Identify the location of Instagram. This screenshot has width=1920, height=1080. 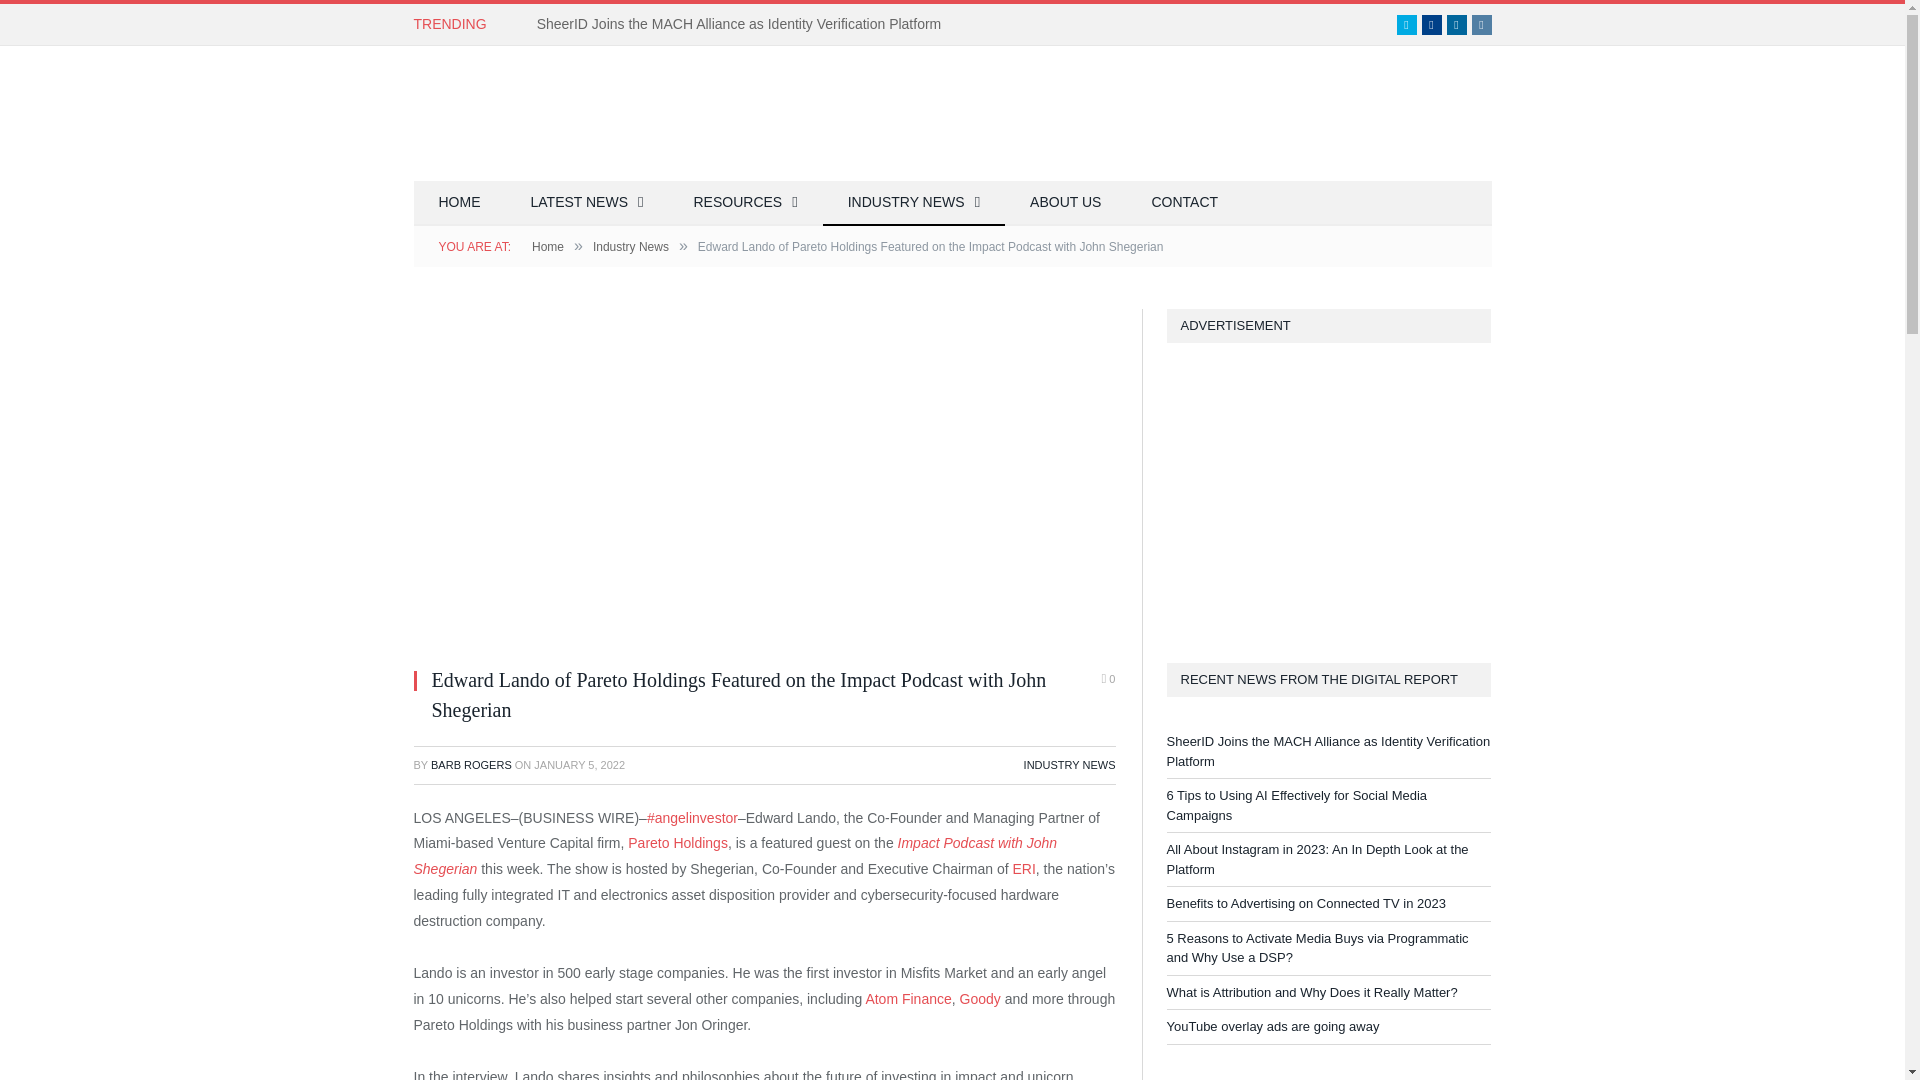
(1482, 24).